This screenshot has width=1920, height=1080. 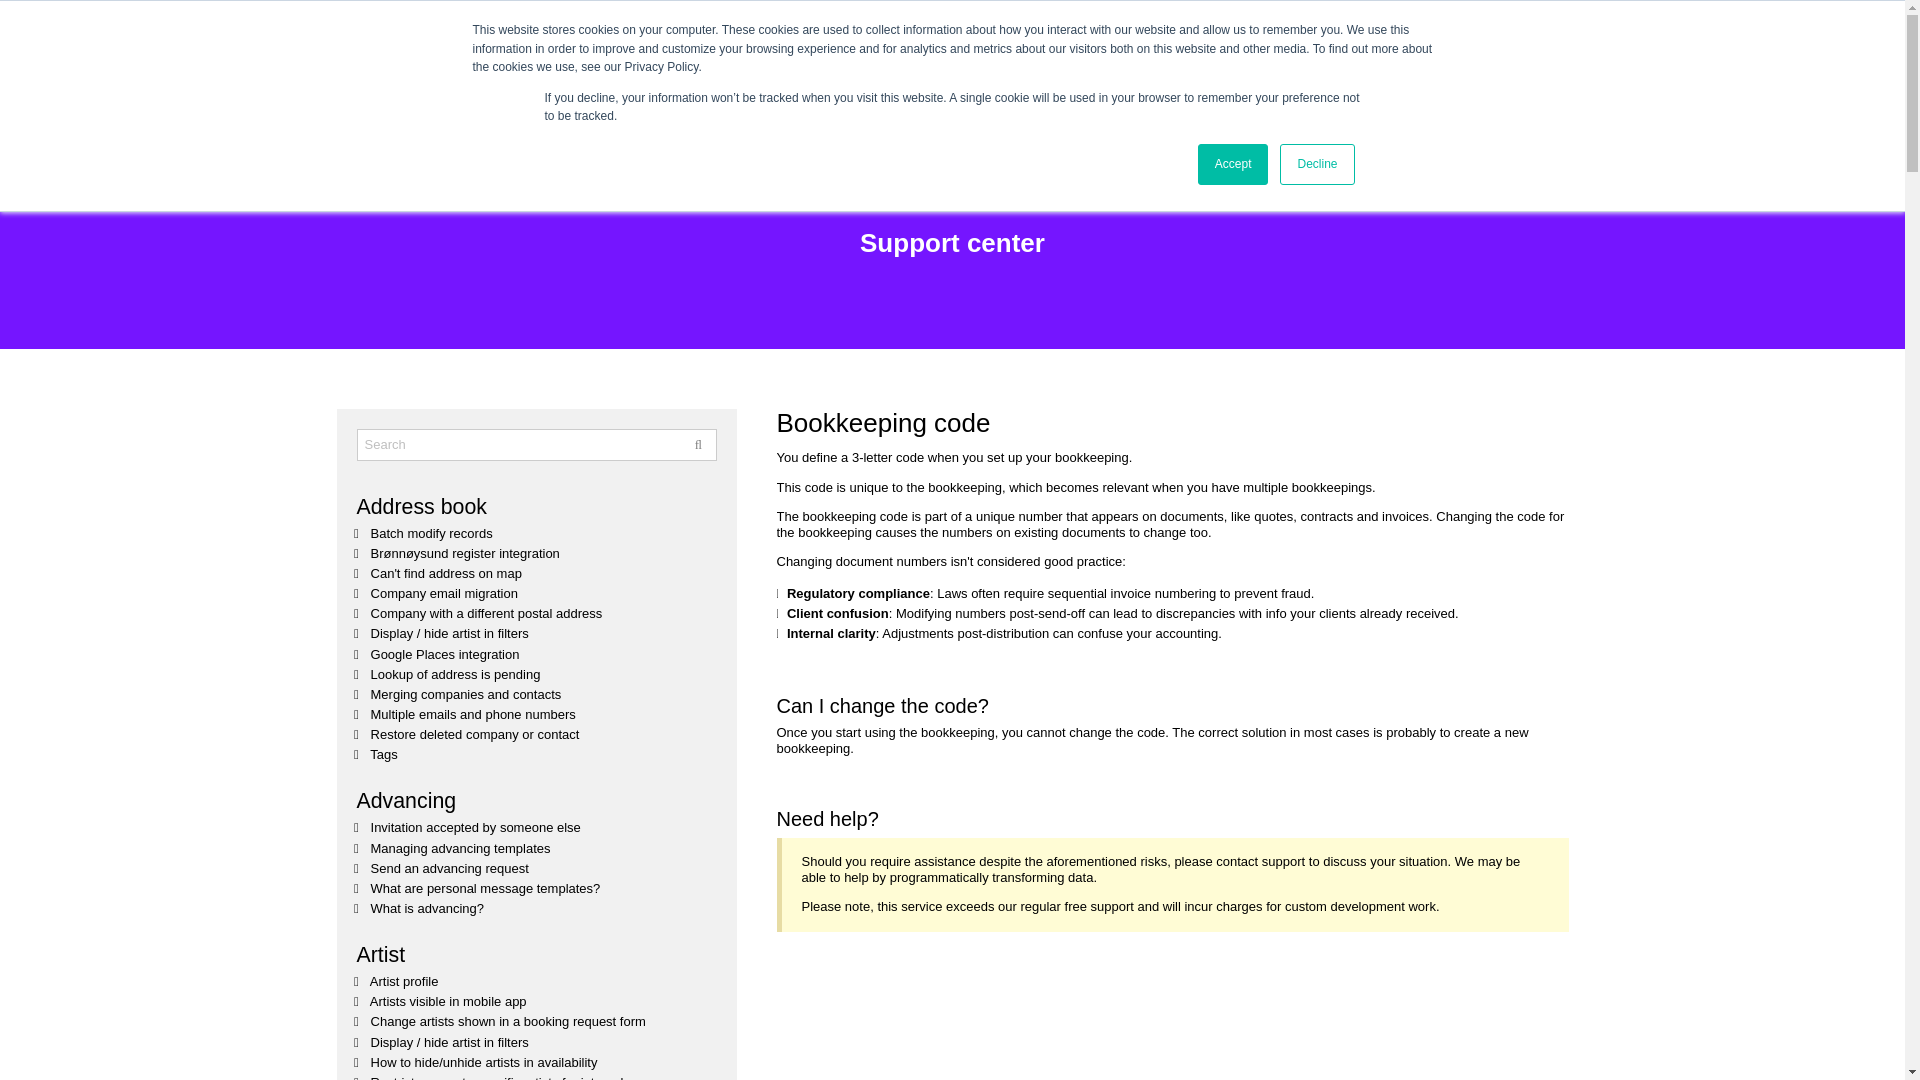 I want to click on Accept, so click(x=1234, y=164).